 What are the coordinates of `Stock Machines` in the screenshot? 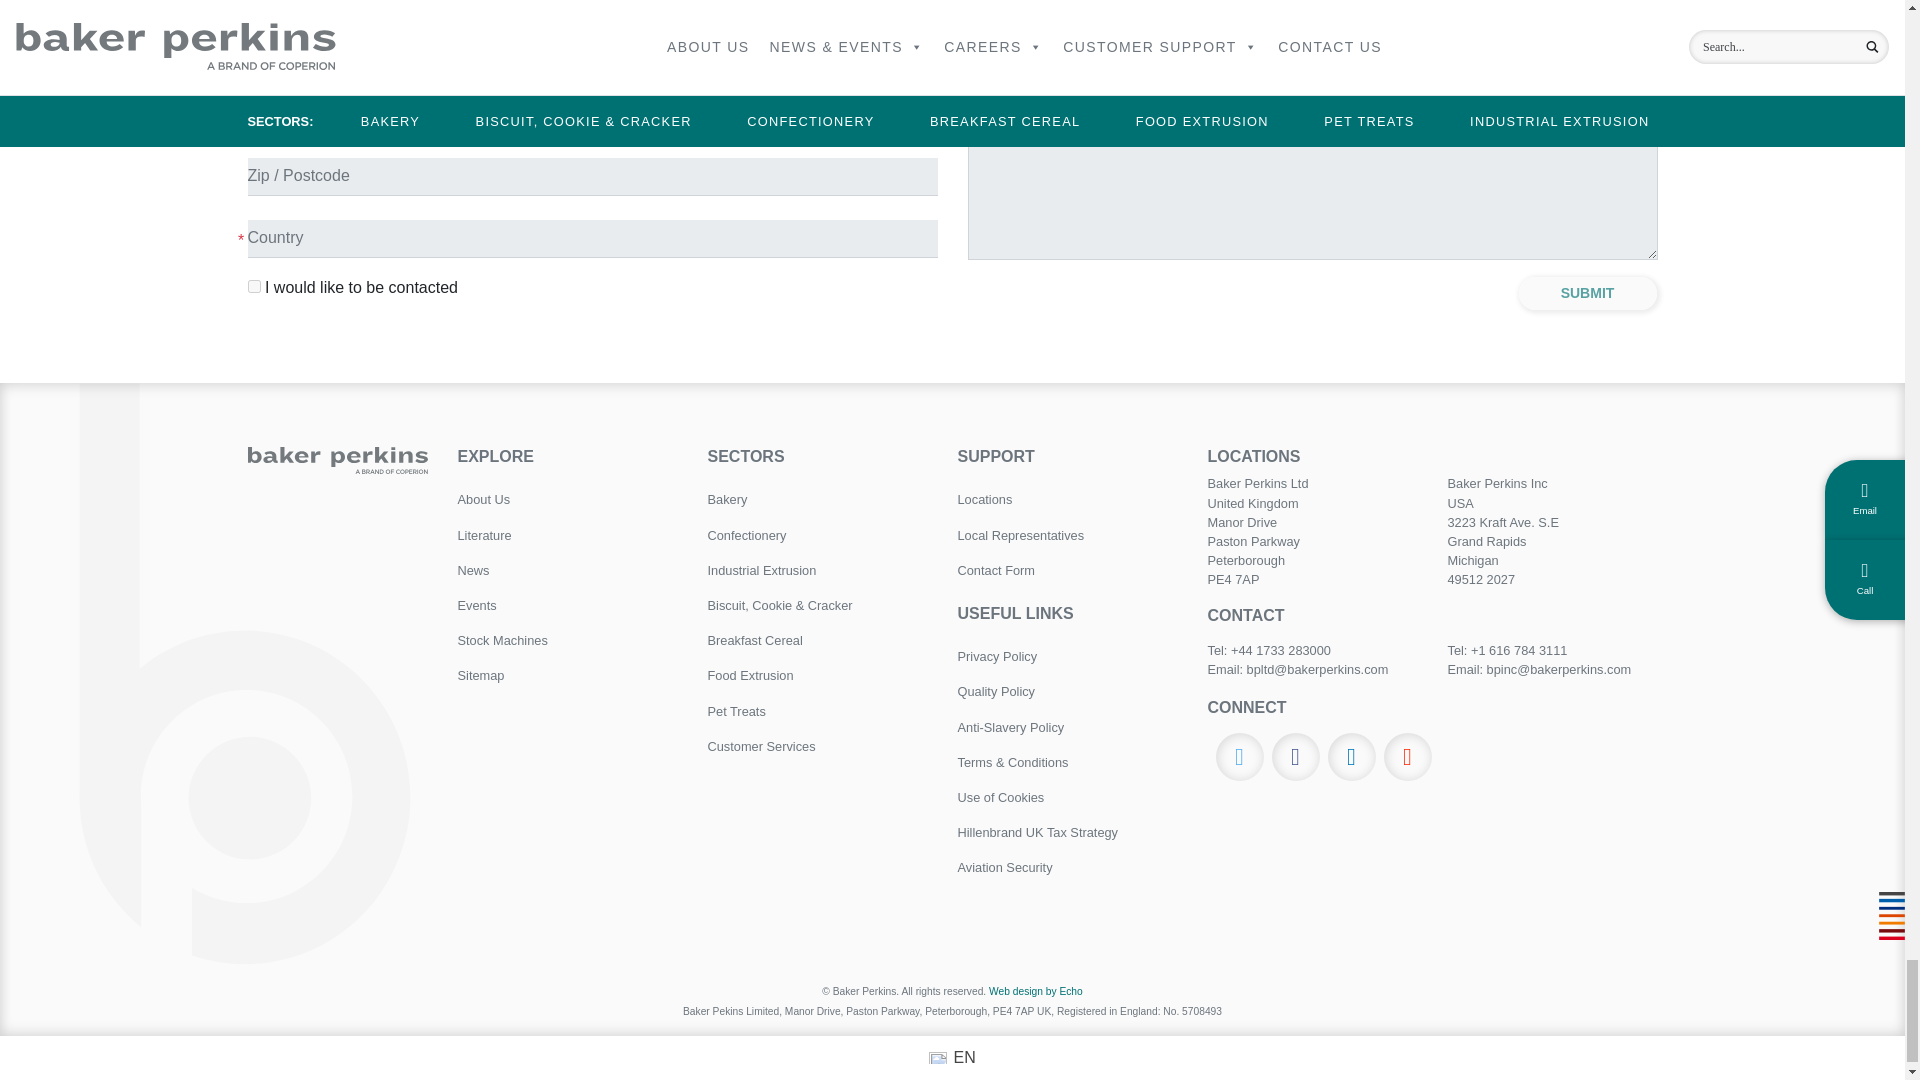 It's located at (568, 640).